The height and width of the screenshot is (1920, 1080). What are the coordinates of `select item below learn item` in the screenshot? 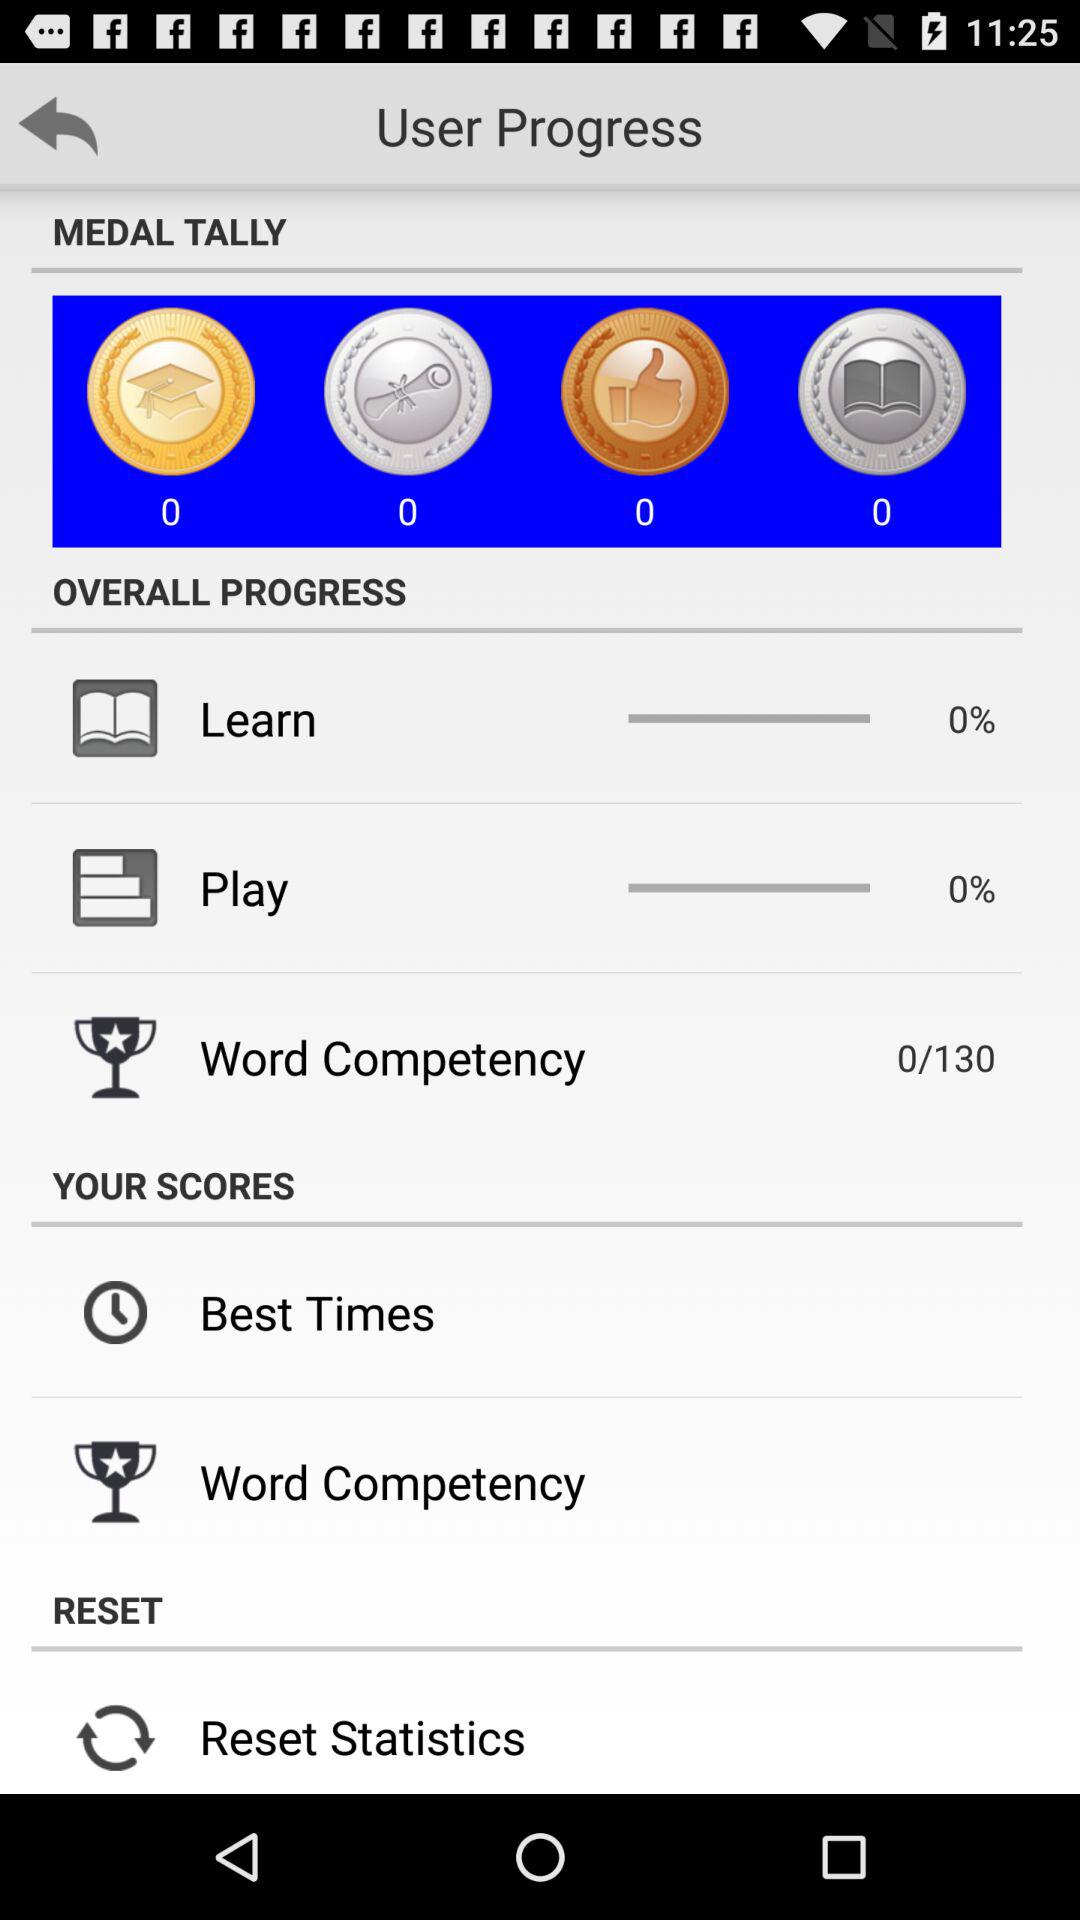 It's located at (244, 887).